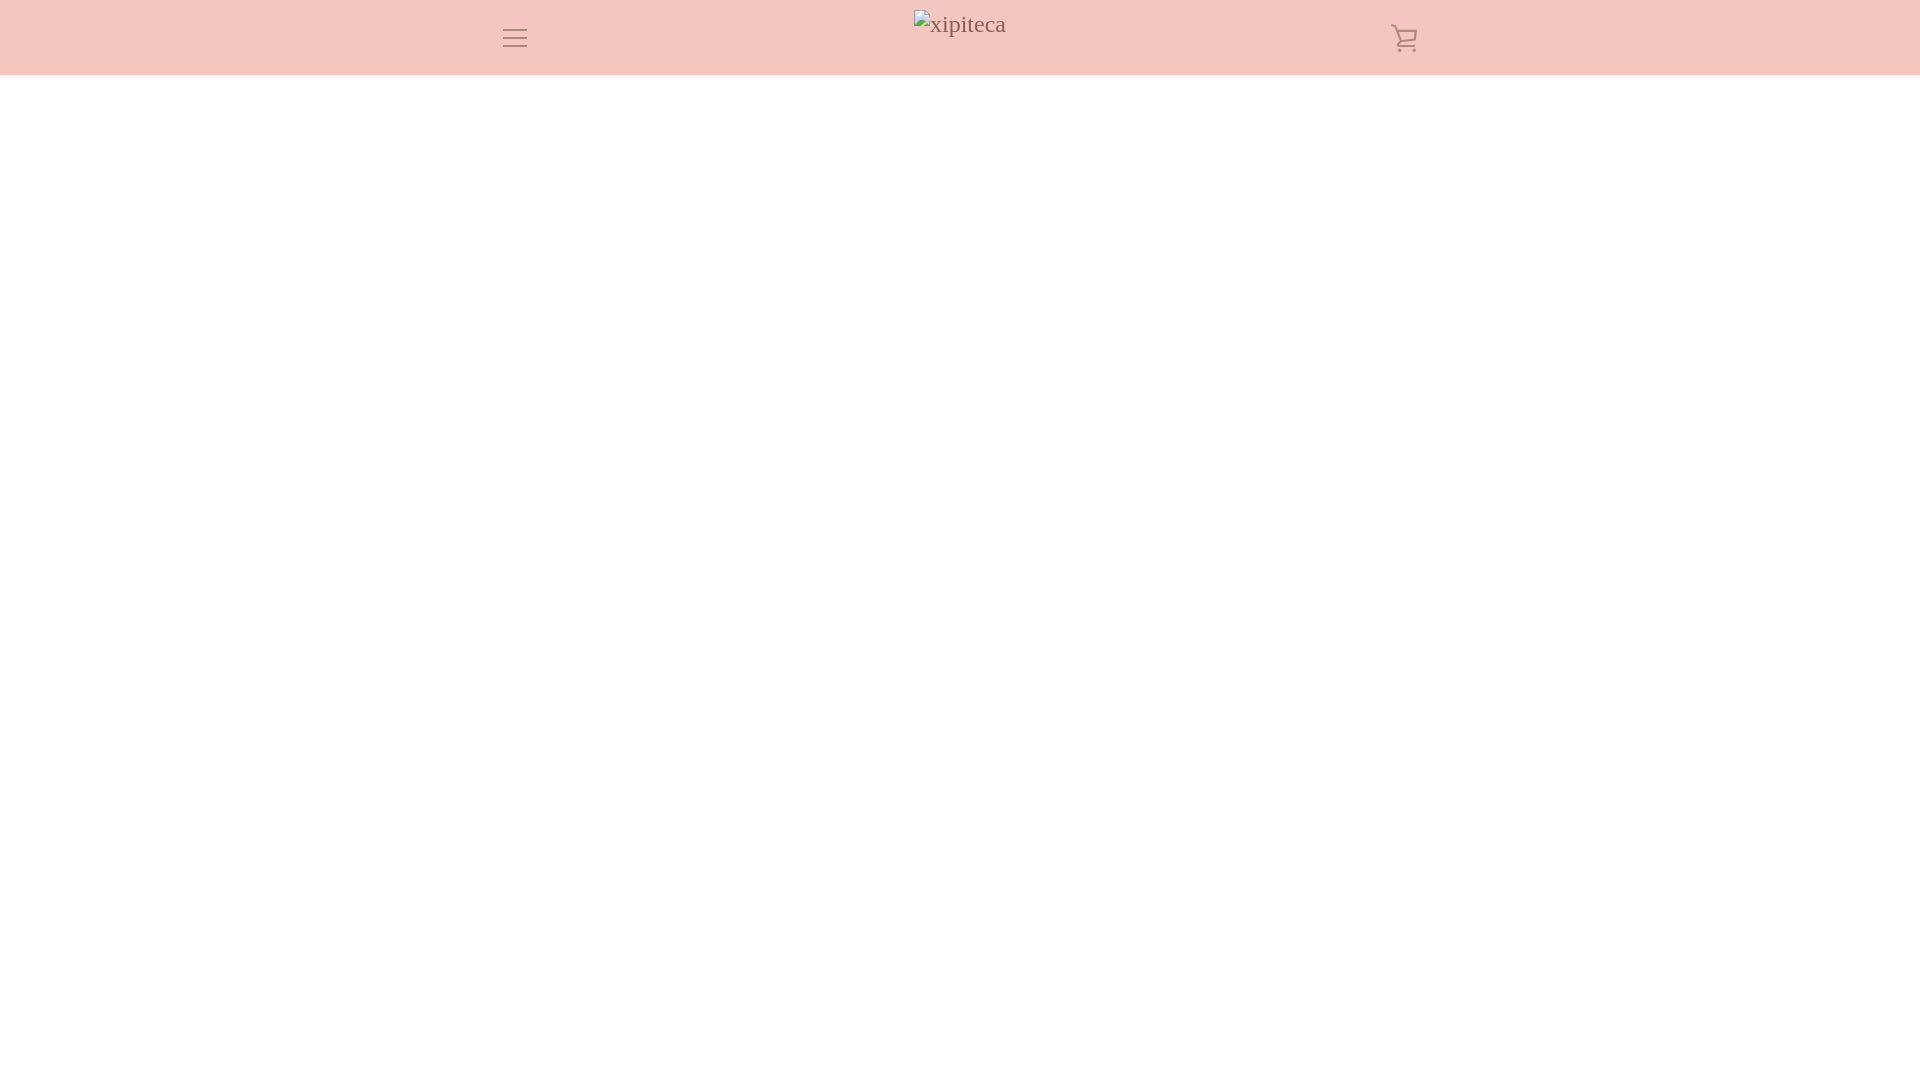 Image resolution: width=1920 pixels, height=1080 pixels. What do you see at coordinates (514, 36) in the screenshot?
I see `EXPAND NAVIGATION` at bounding box center [514, 36].